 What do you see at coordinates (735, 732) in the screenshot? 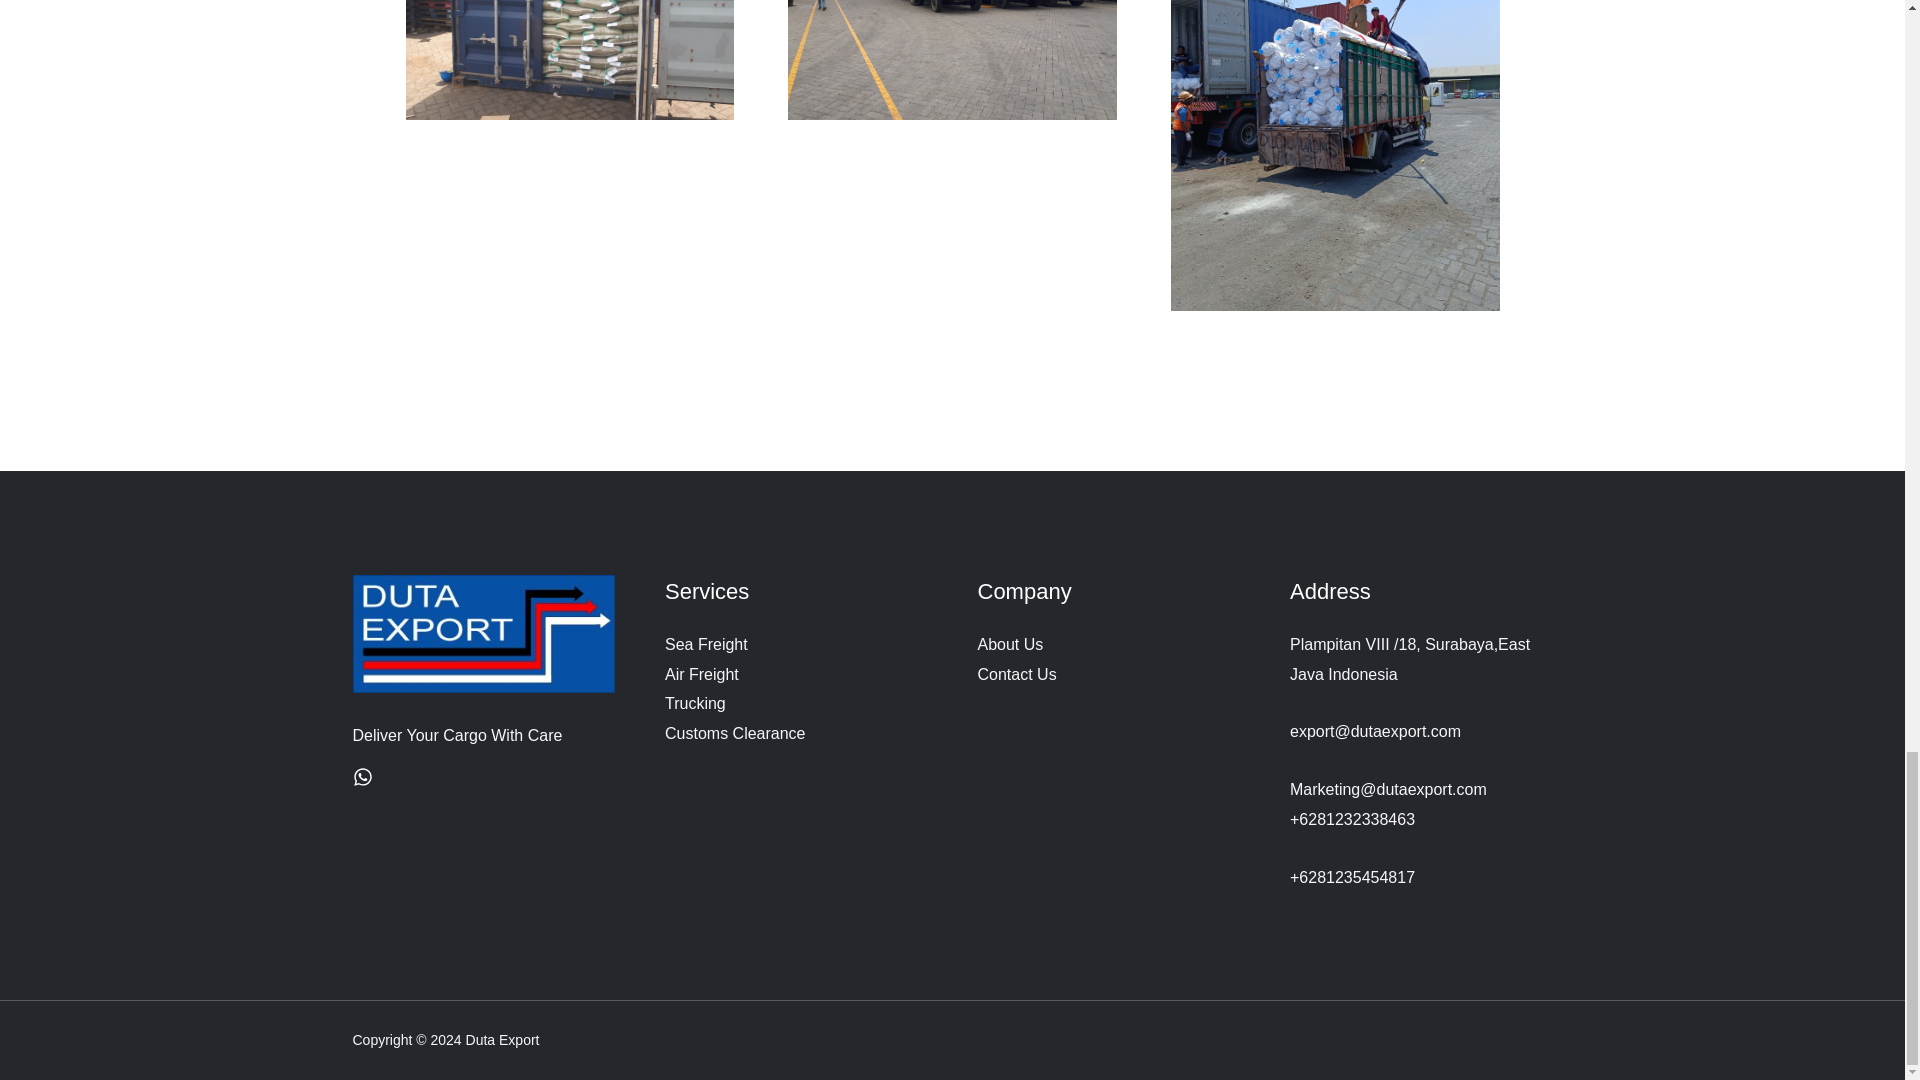
I see `Customs Clearance` at bounding box center [735, 732].